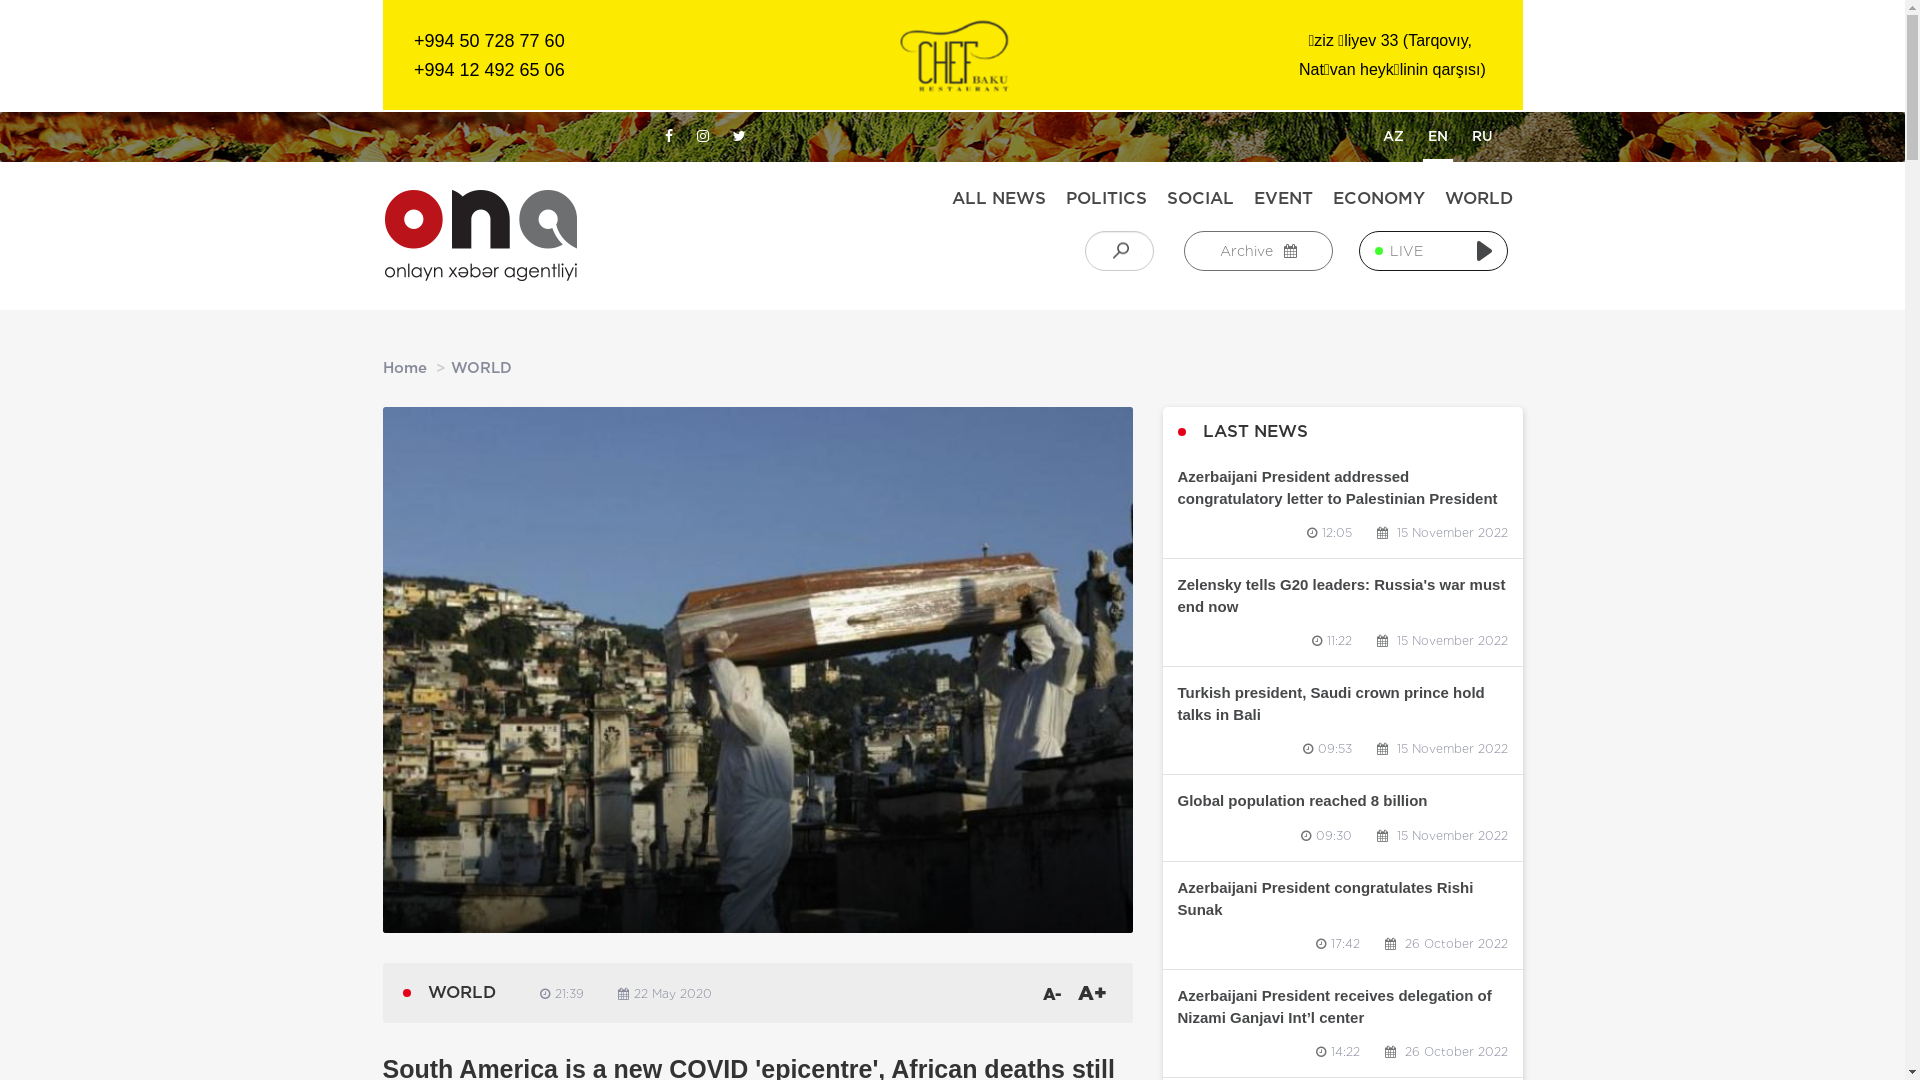  I want to click on Global population reached 8 billion
09:30 15 November 2022, so click(1343, 818).